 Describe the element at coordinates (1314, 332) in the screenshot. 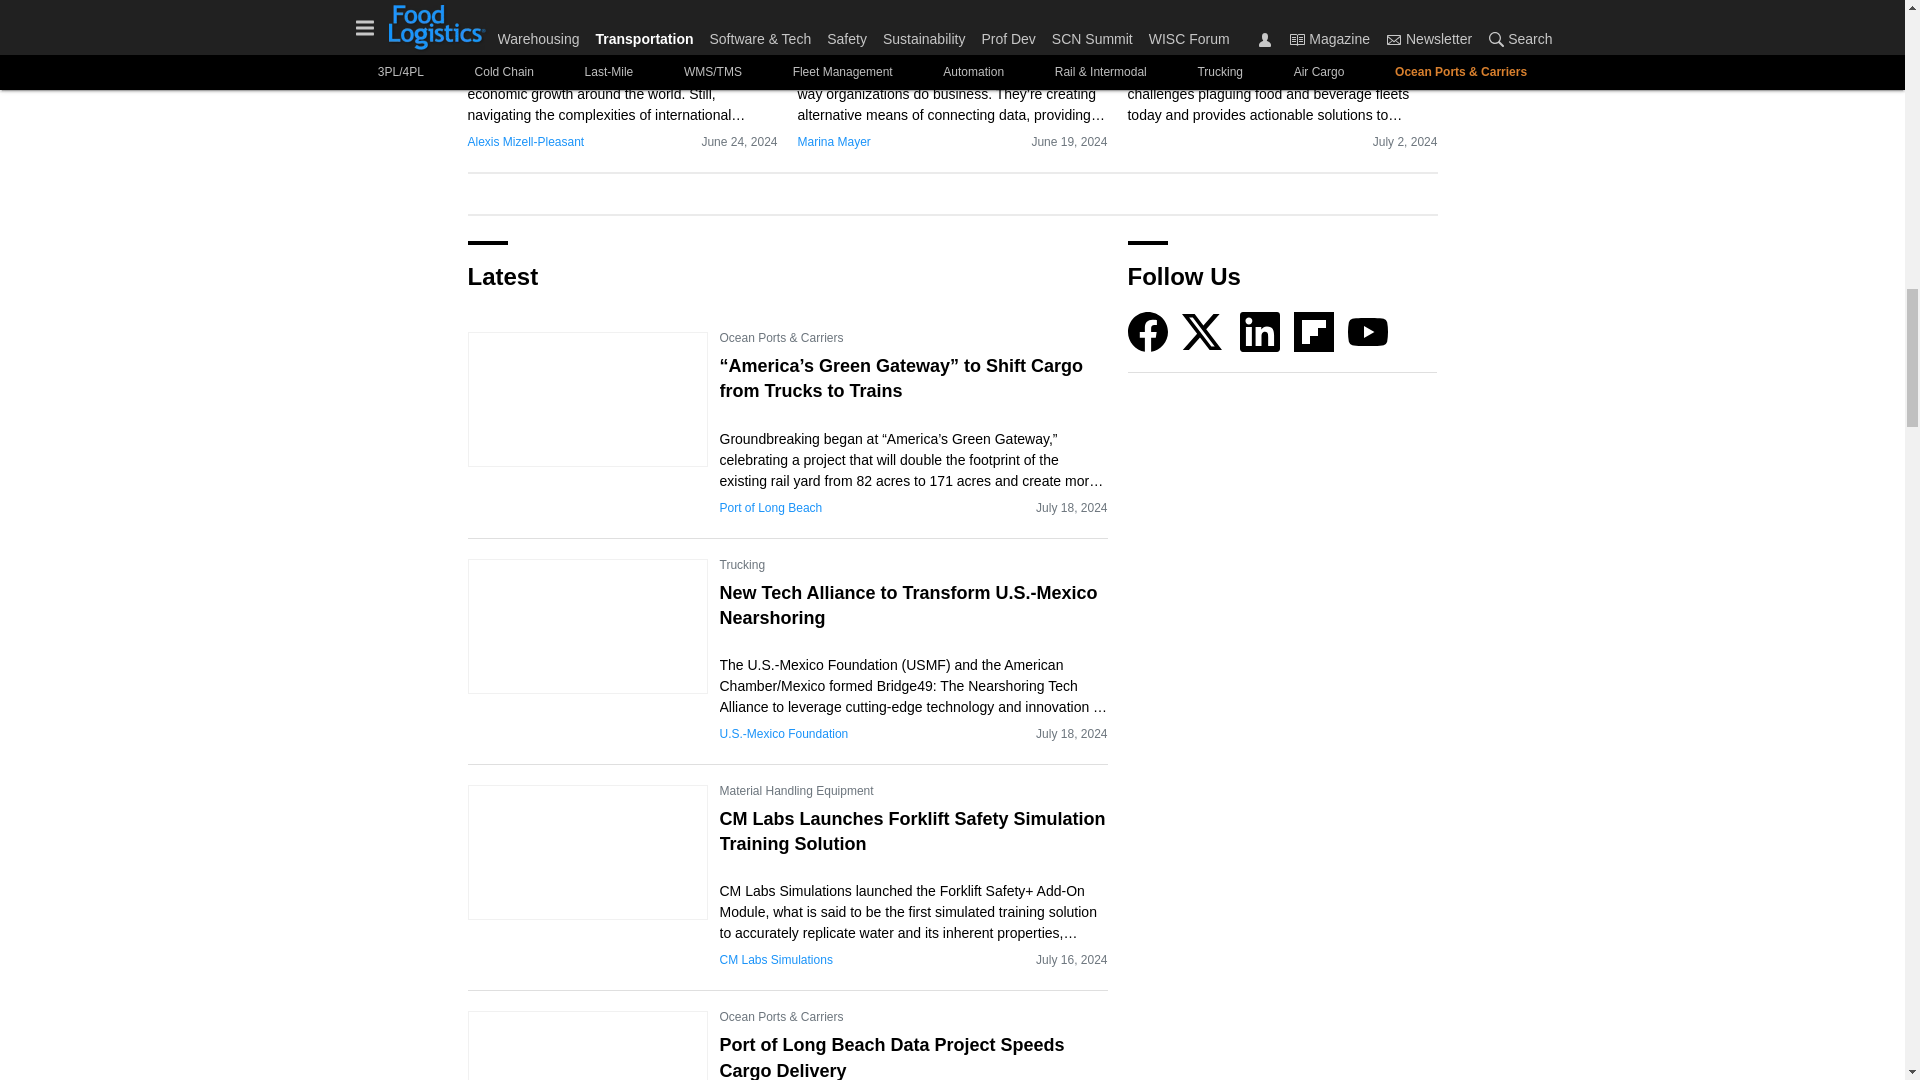

I see `Flipboard icon` at that location.